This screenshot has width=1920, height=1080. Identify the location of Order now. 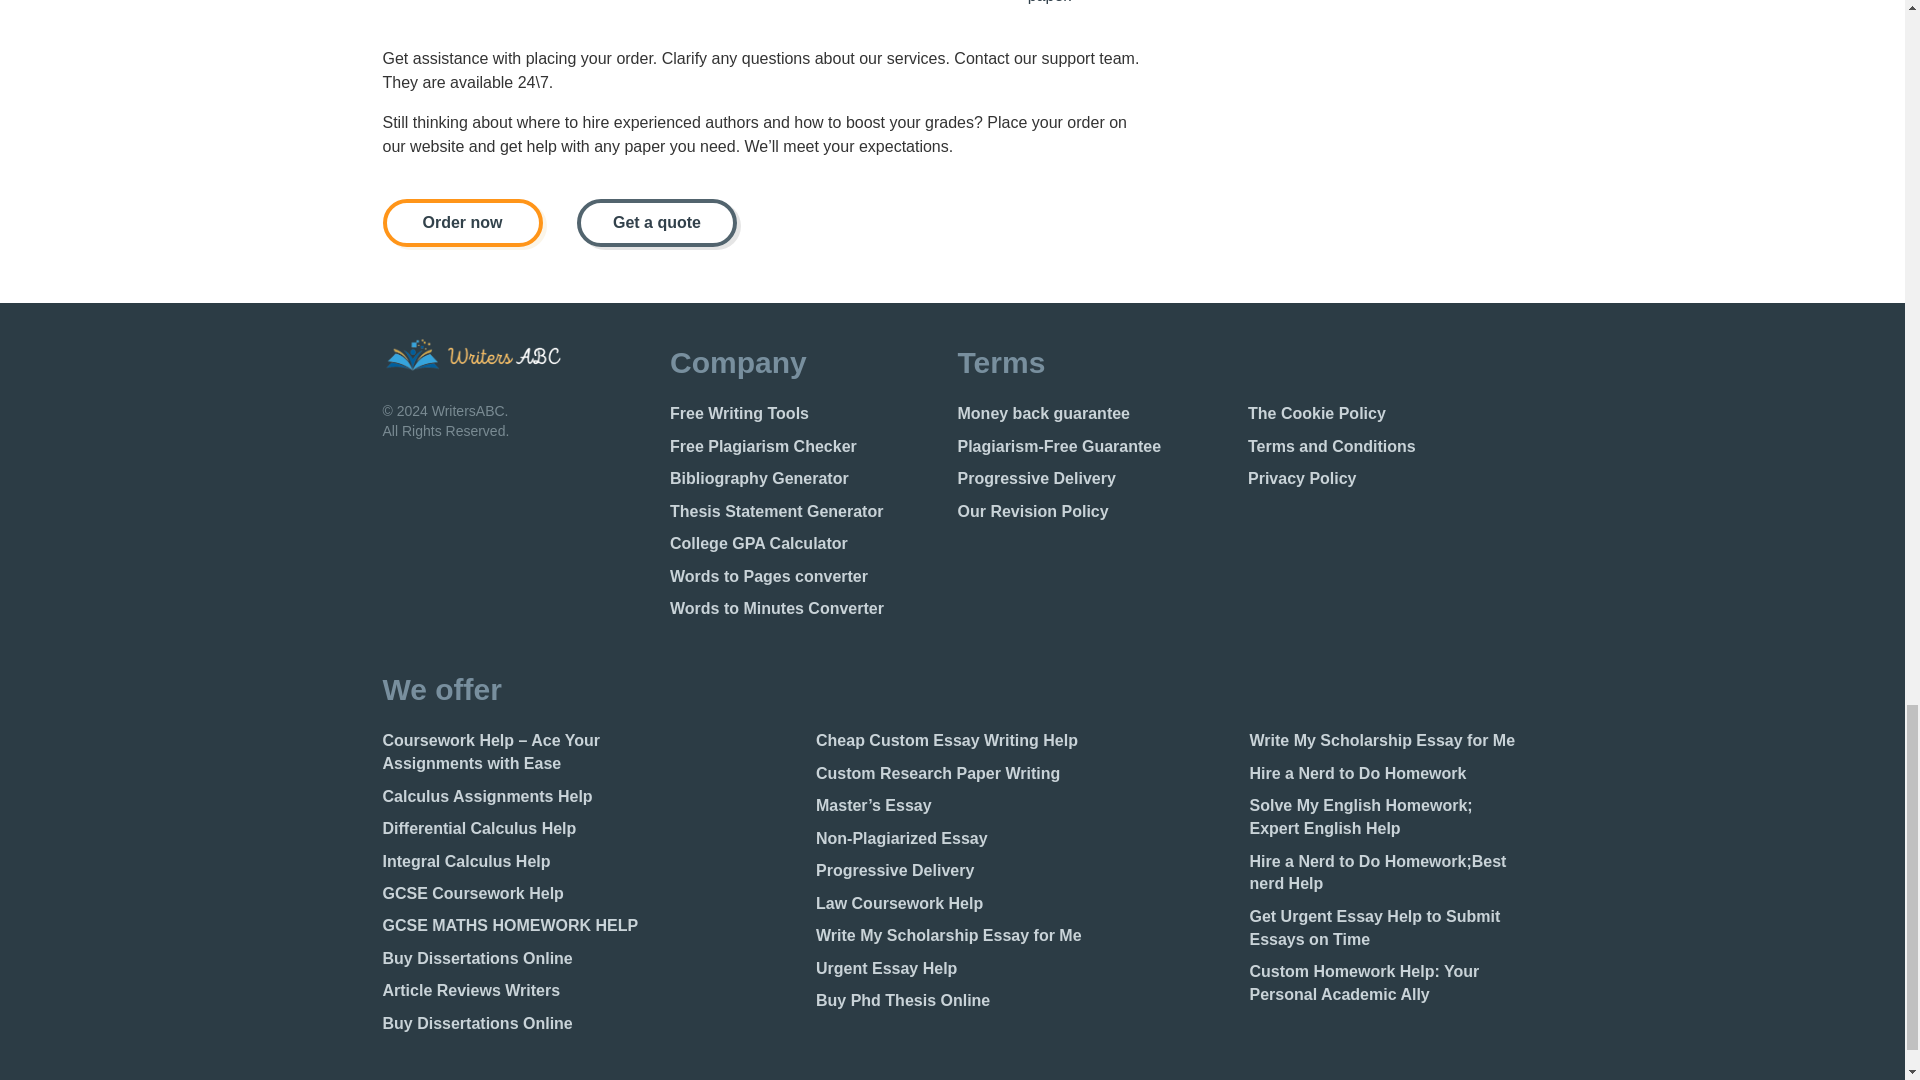
(462, 222).